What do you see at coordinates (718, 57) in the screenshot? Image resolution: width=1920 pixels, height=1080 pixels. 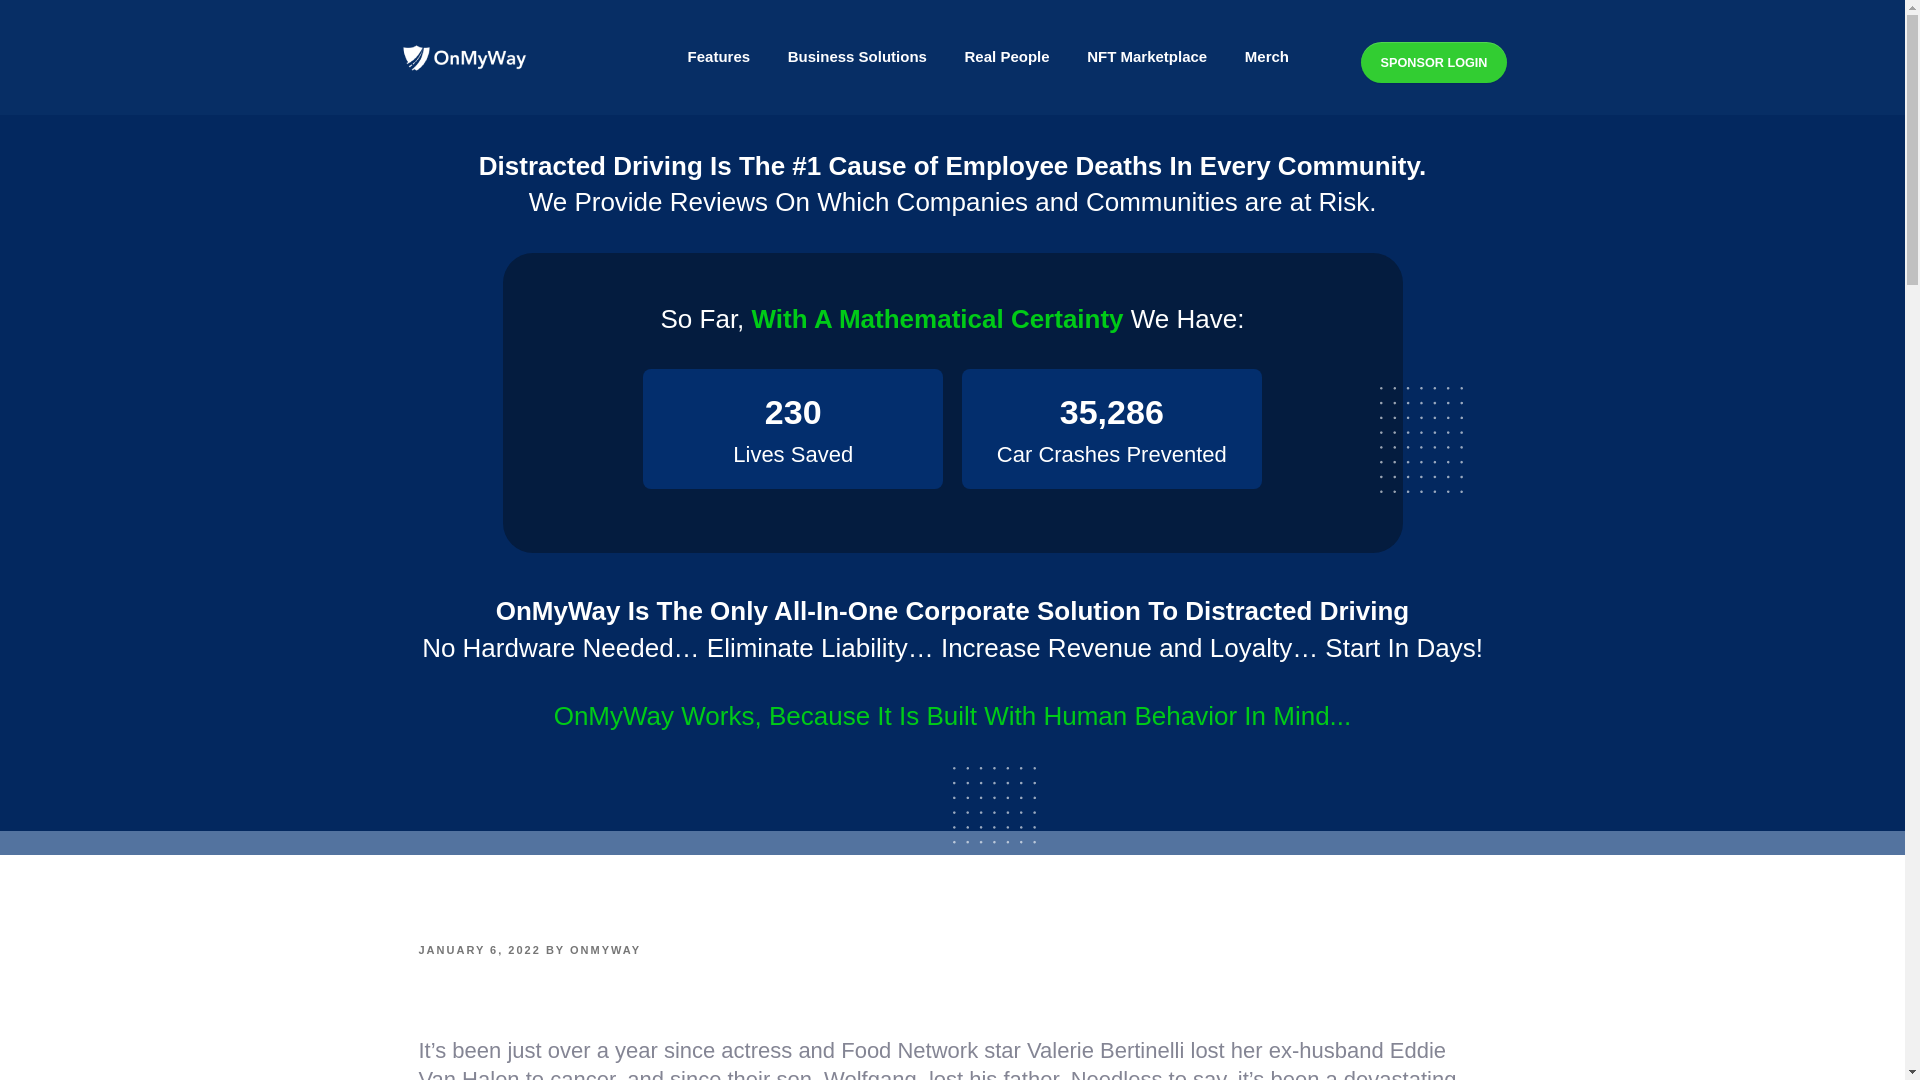 I see `Features` at bounding box center [718, 57].